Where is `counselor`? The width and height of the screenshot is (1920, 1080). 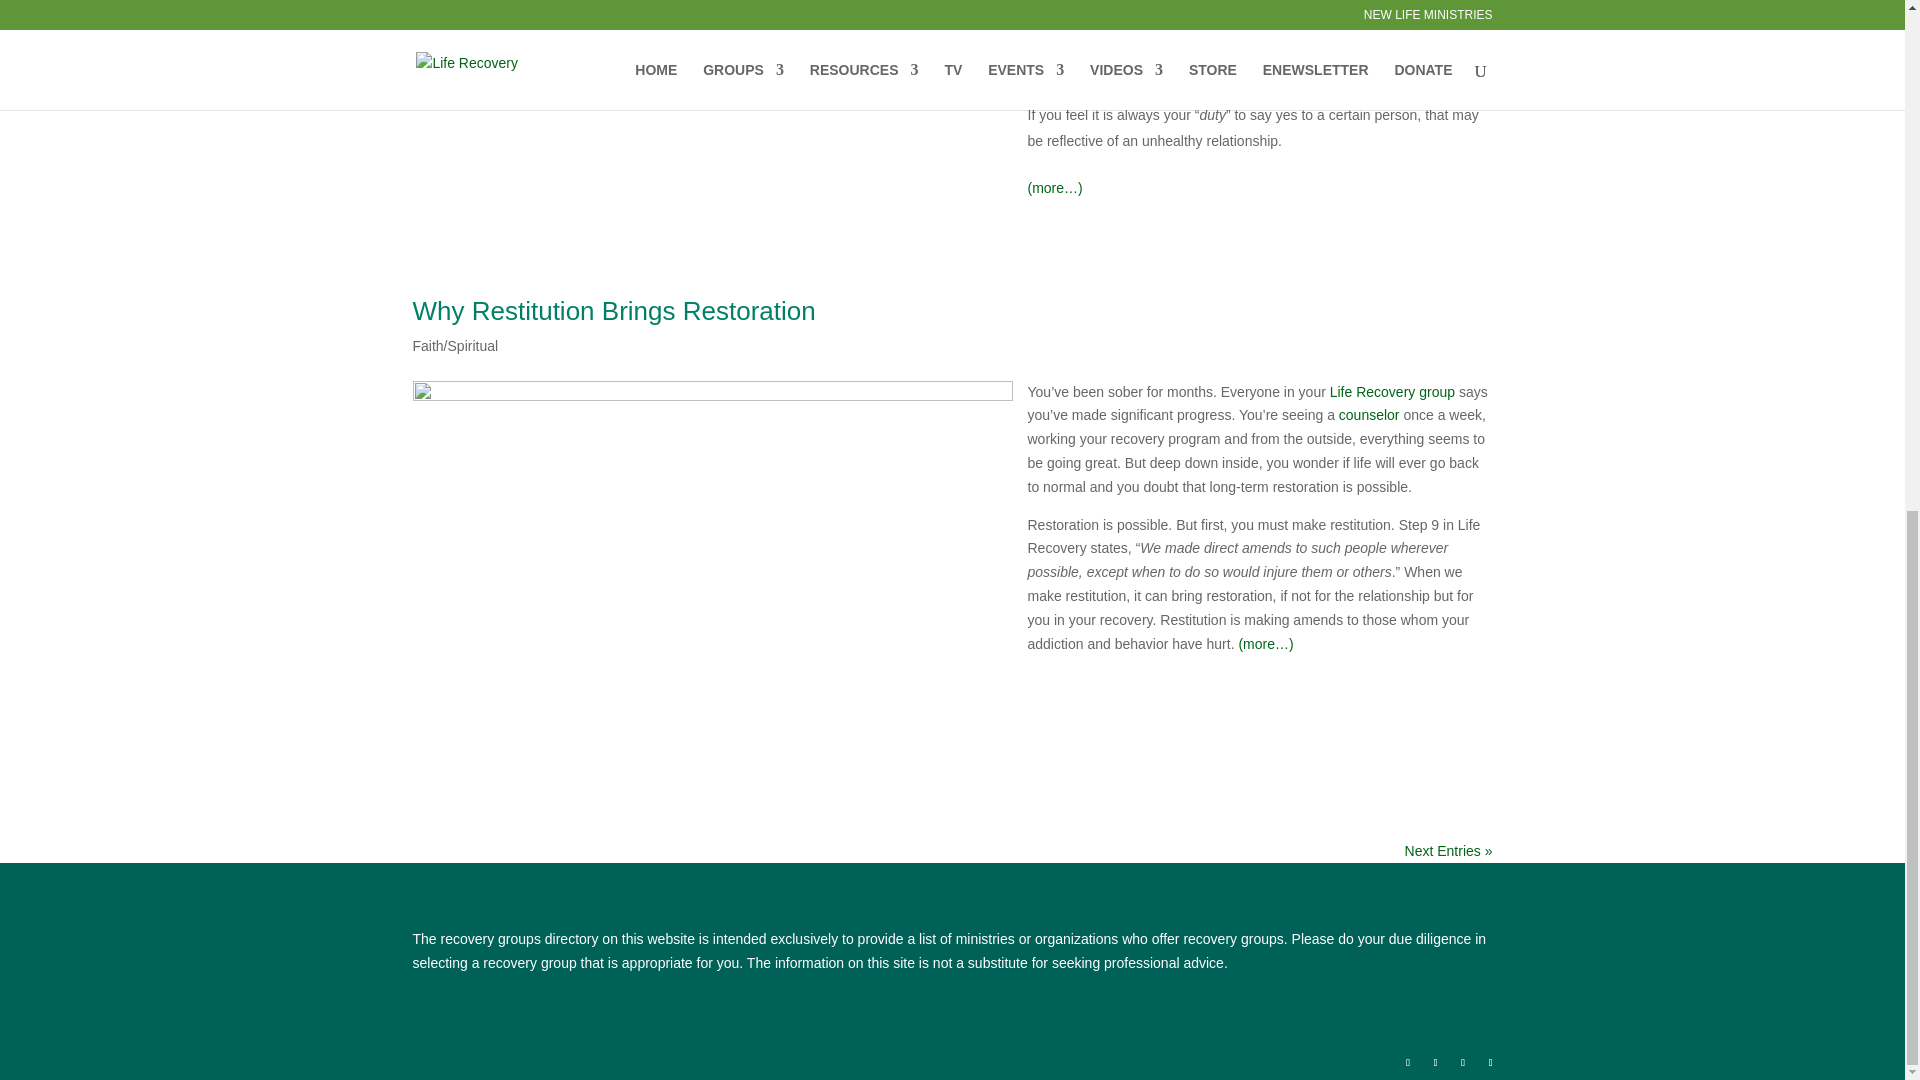 counselor is located at coordinates (1368, 415).